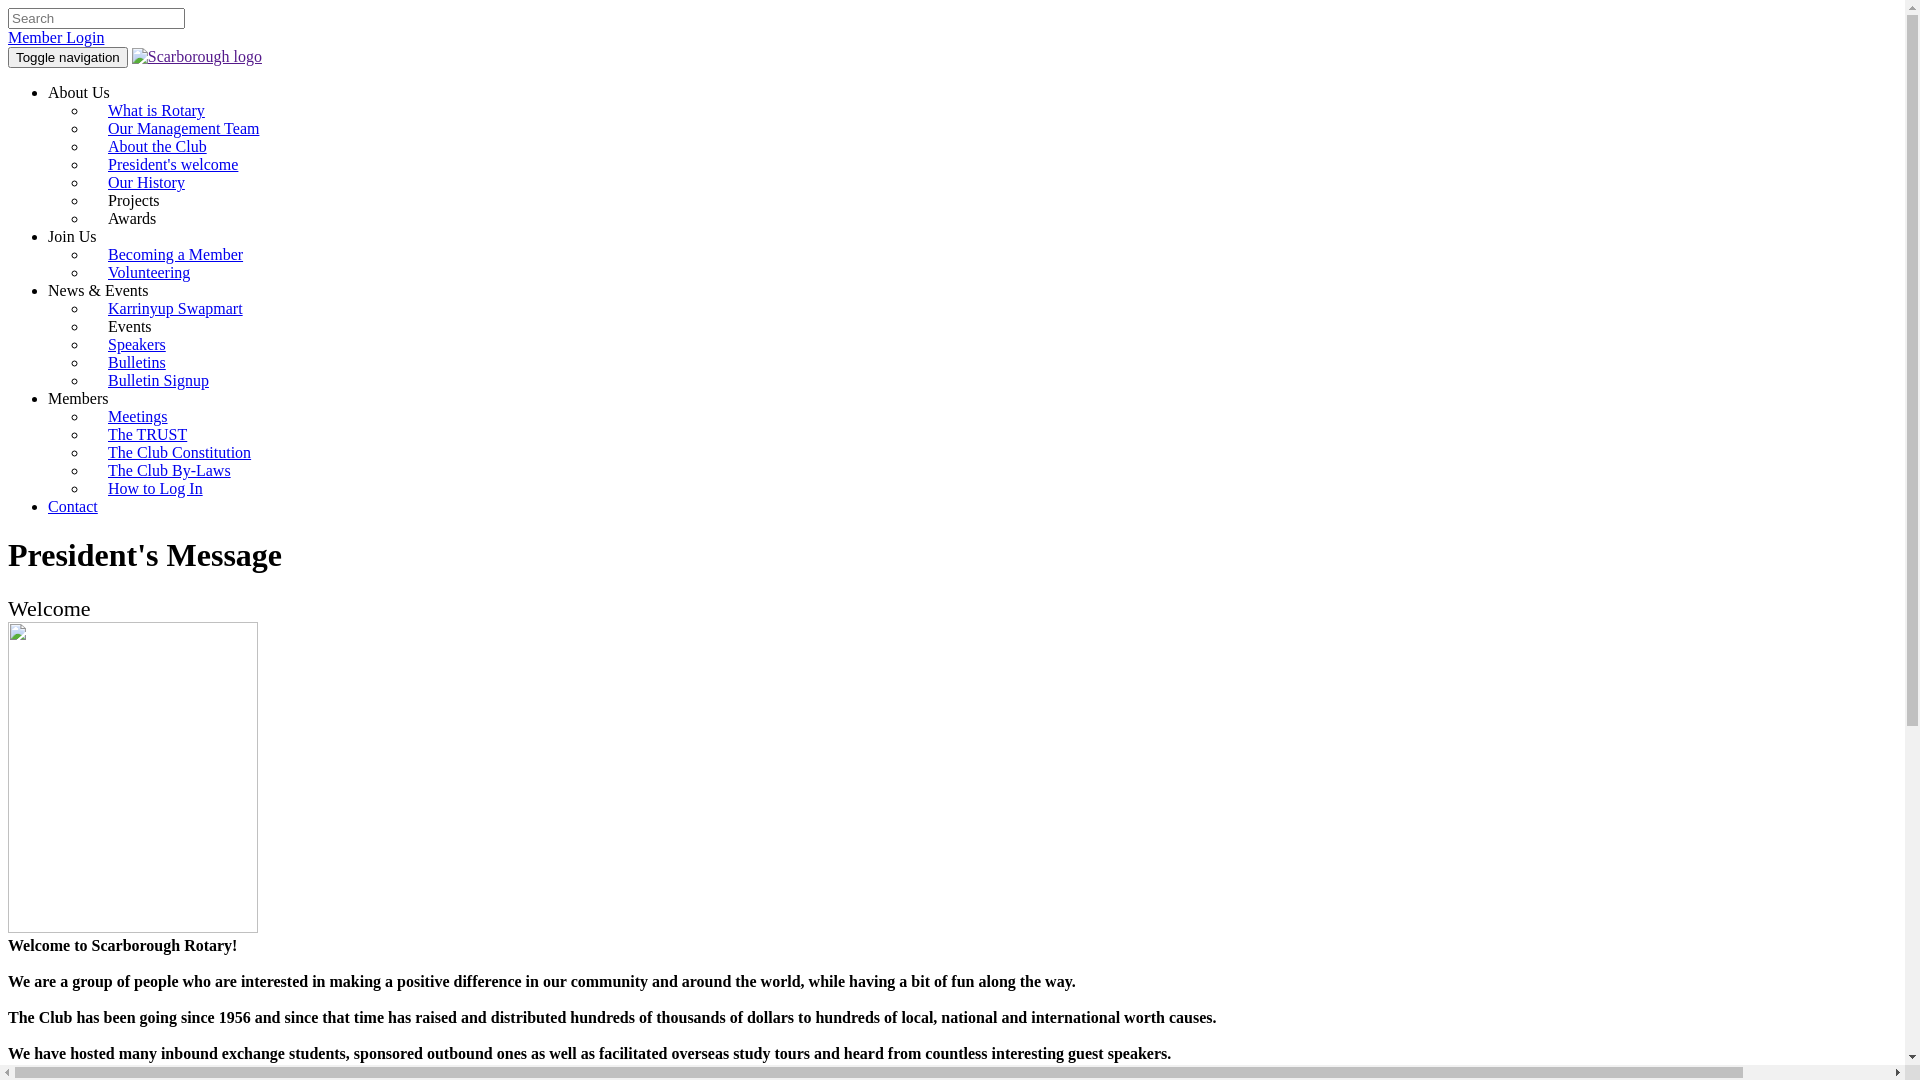 The width and height of the screenshot is (1920, 1080). I want to click on President's welcome, so click(173, 164).